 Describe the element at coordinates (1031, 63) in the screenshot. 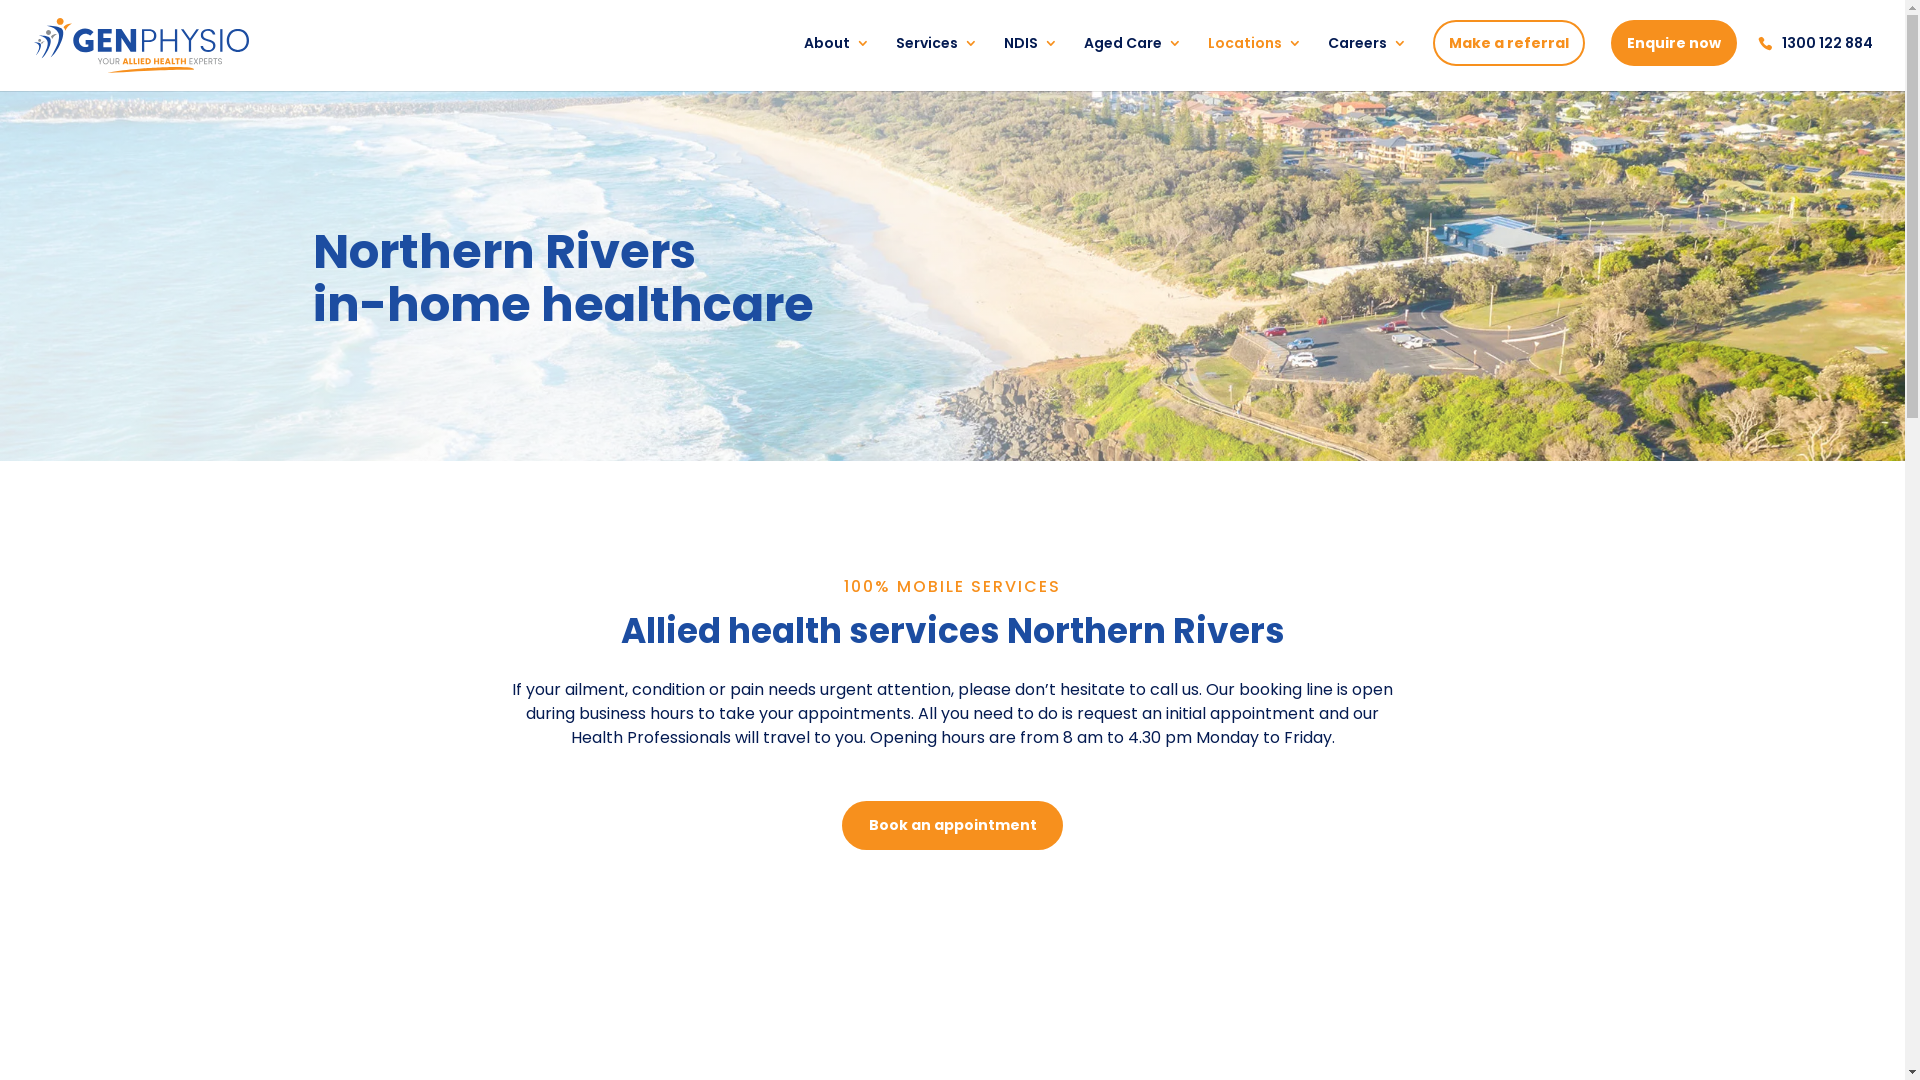

I see `NDIS` at that location.